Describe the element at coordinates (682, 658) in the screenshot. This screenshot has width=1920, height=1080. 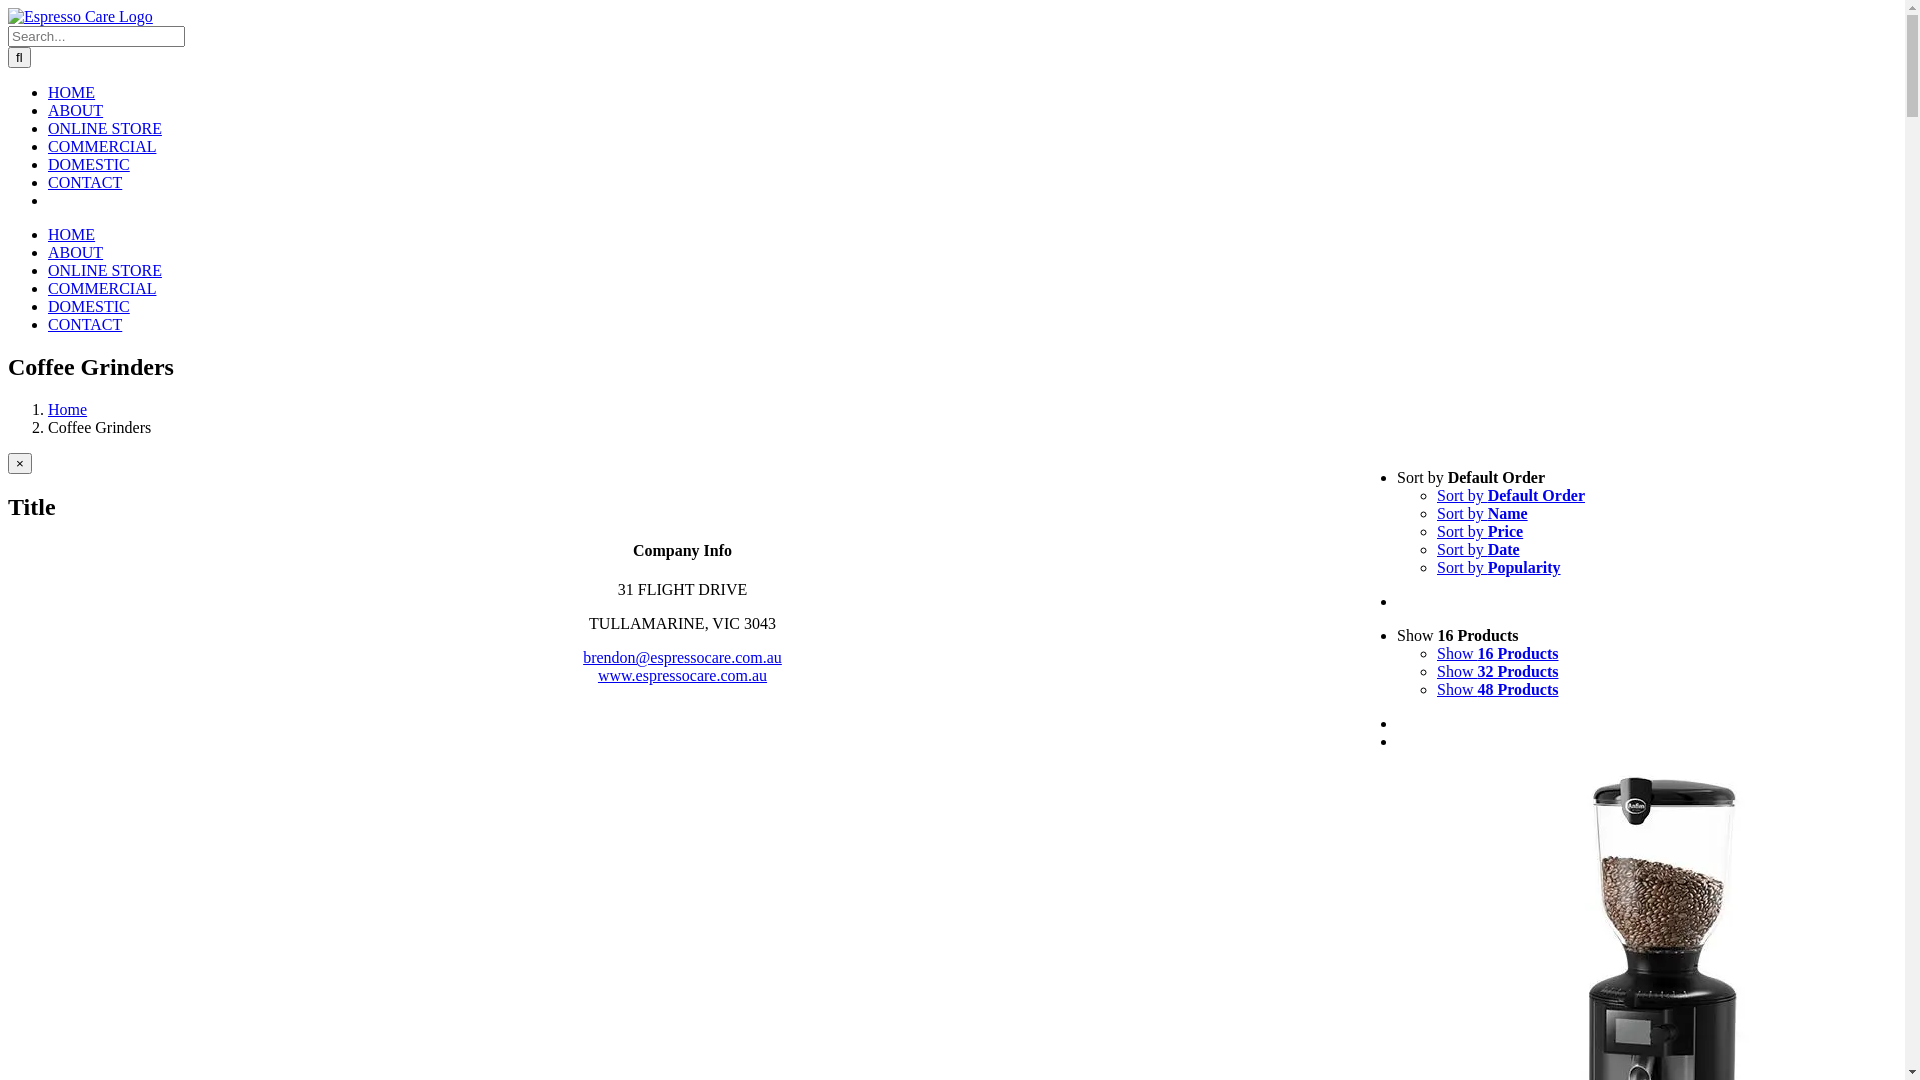
I see `brendon@espressocare.com.au` at that location.